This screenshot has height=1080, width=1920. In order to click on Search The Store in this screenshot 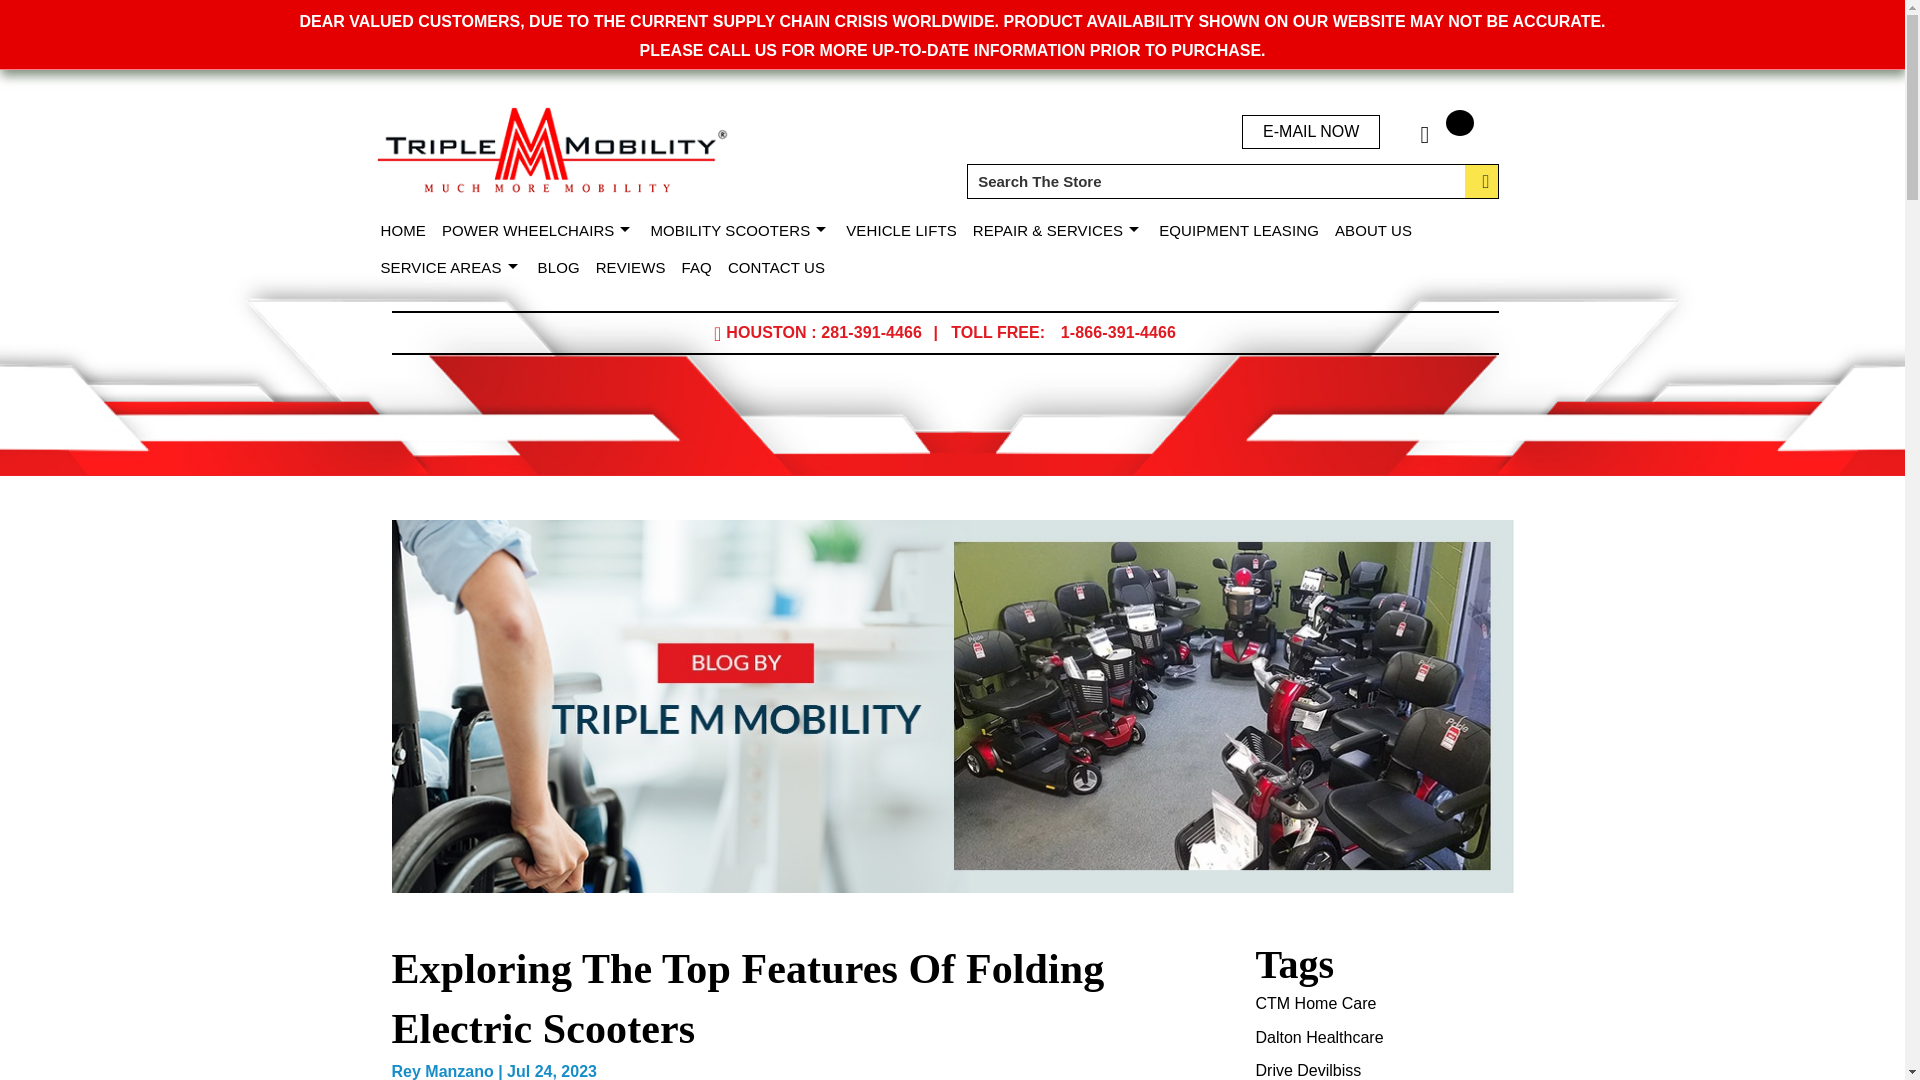, I will do `click(1232, 181)`.